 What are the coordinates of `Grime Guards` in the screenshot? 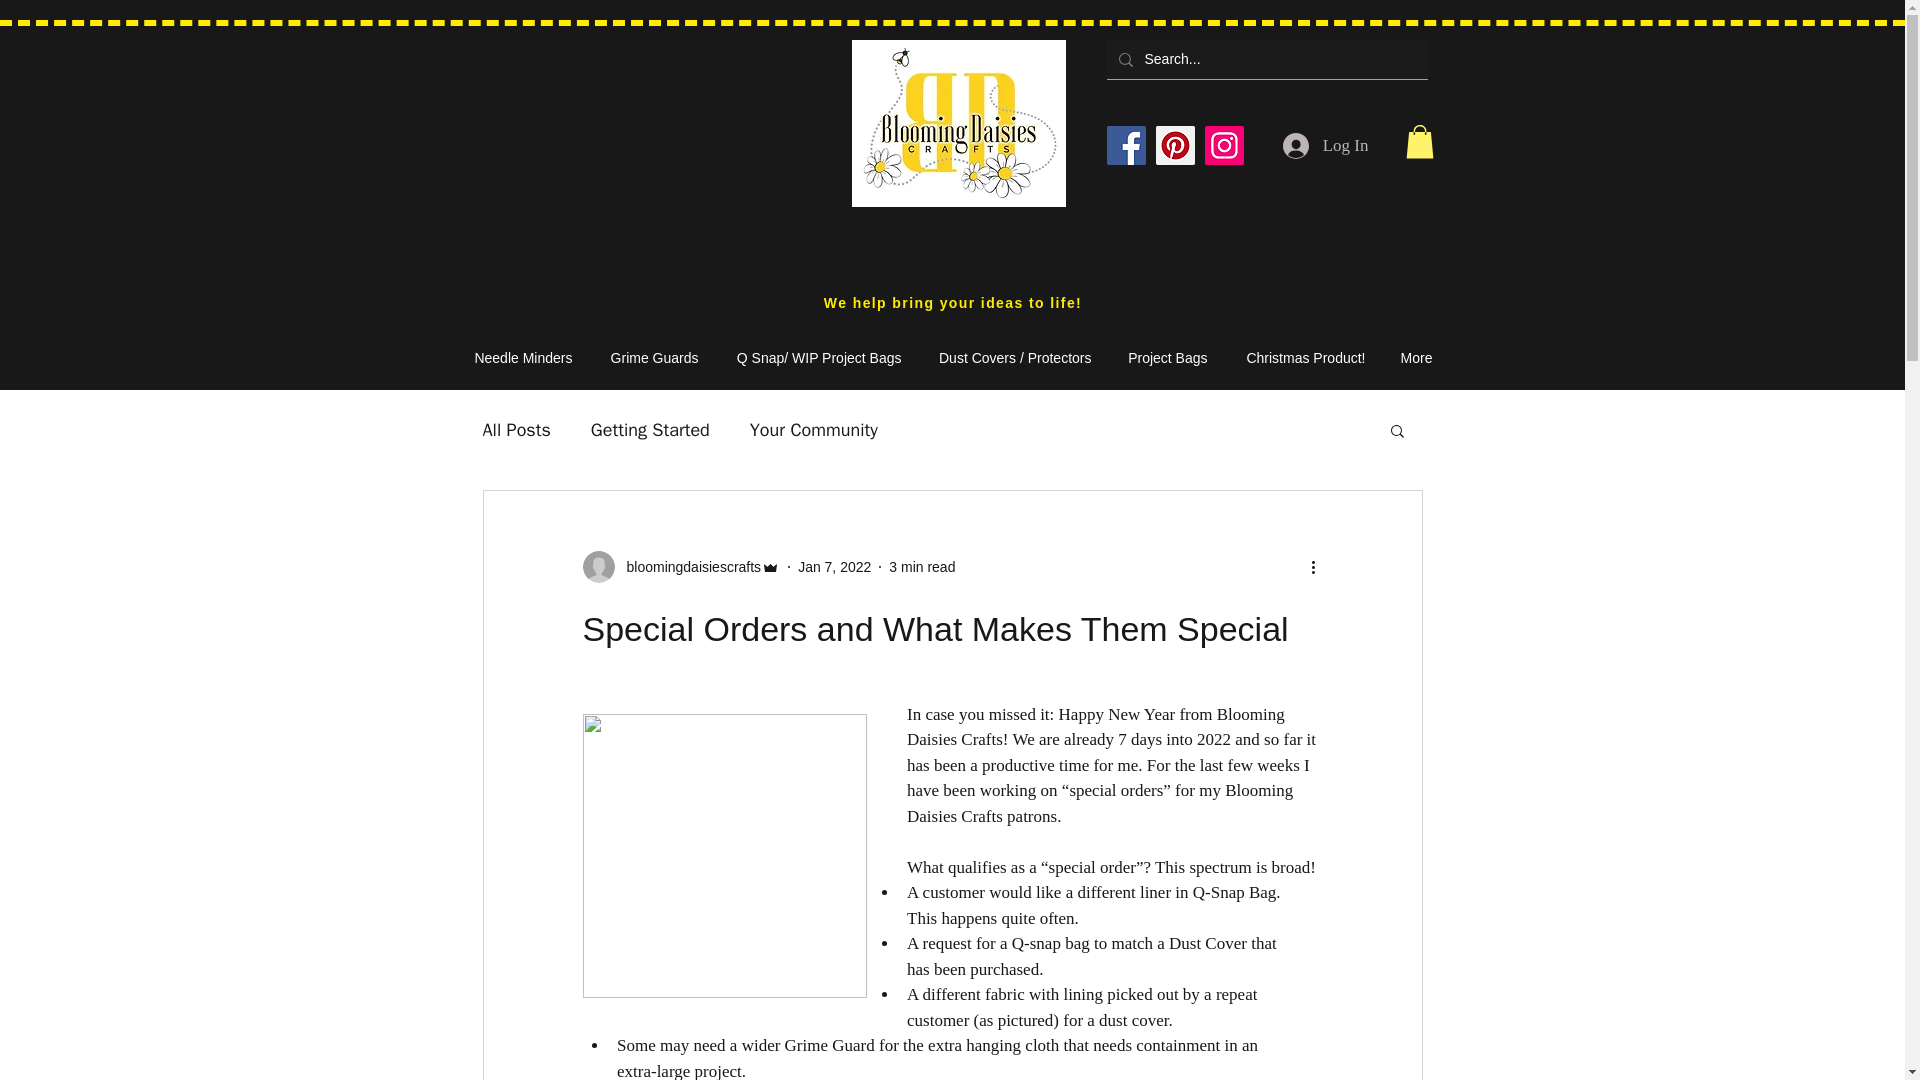 It's located at (644, 358).